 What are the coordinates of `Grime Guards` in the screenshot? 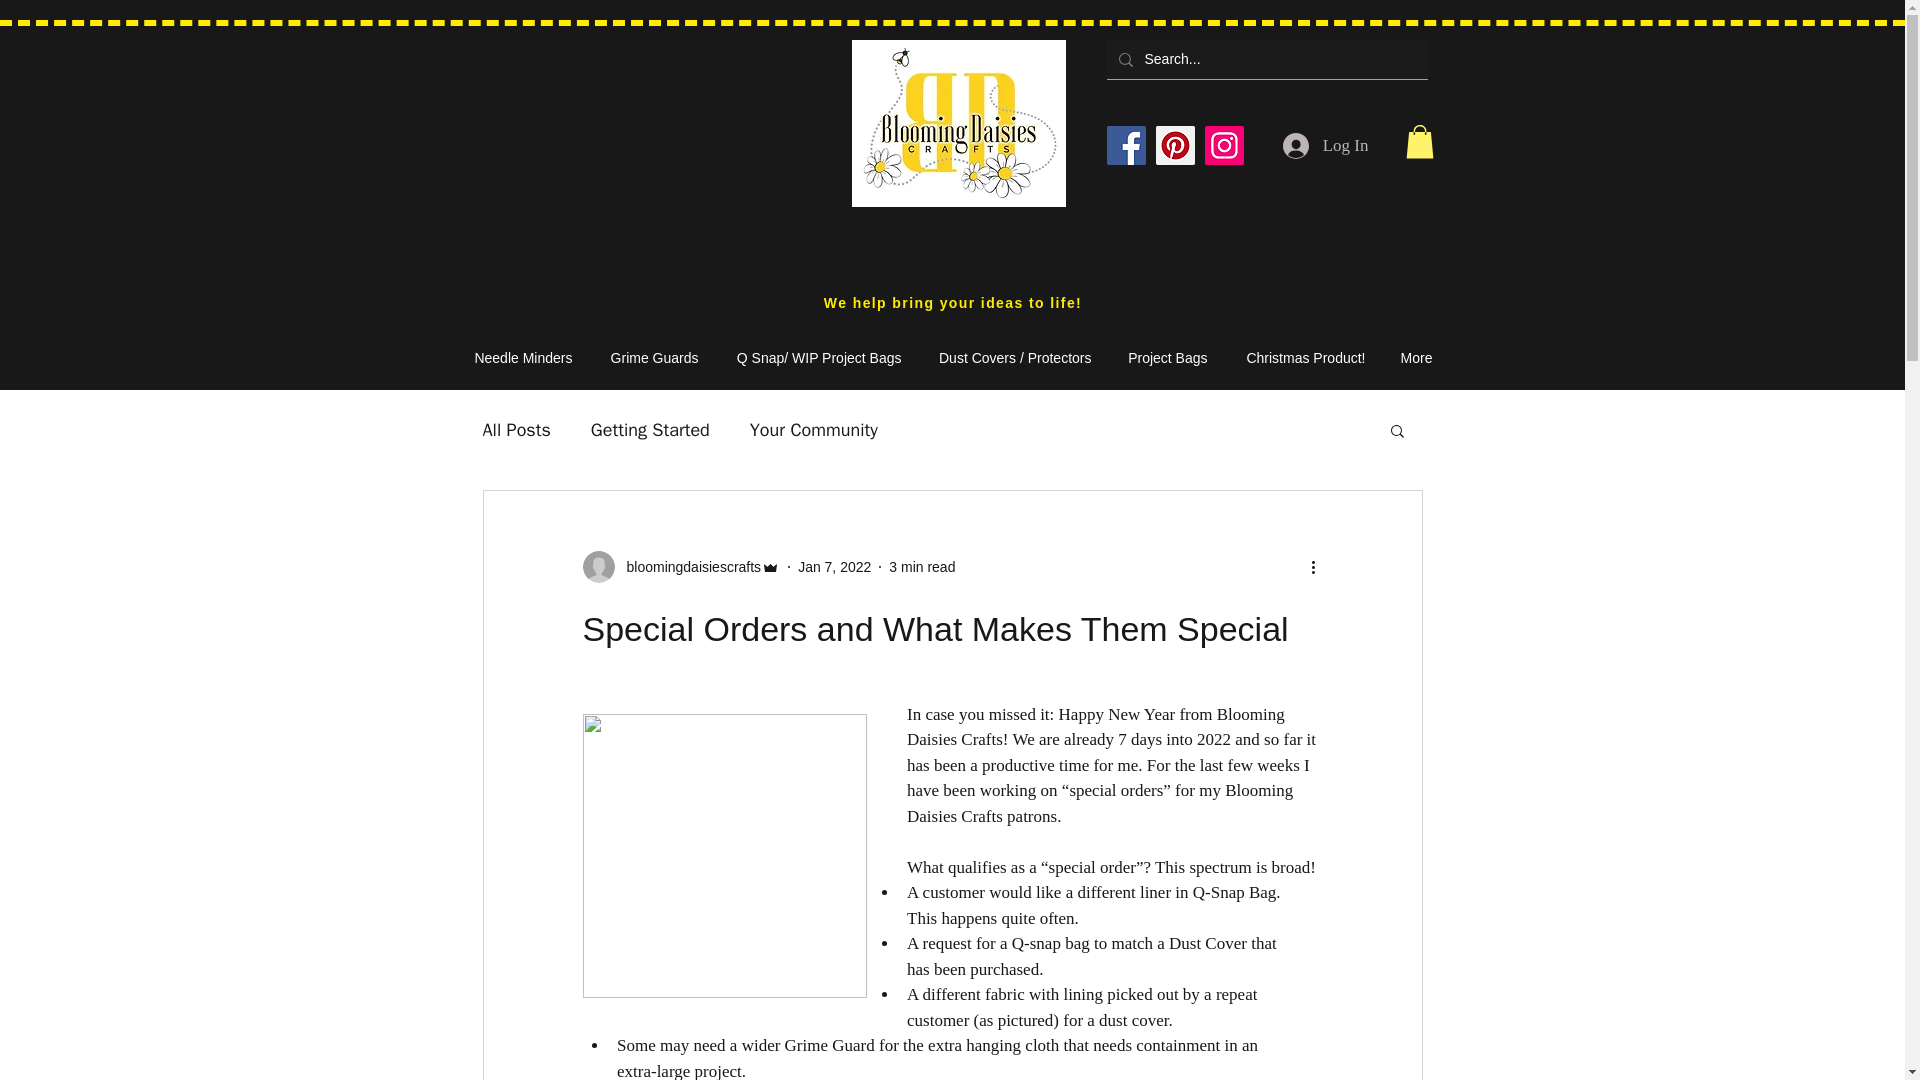 It's located at (644, 358).